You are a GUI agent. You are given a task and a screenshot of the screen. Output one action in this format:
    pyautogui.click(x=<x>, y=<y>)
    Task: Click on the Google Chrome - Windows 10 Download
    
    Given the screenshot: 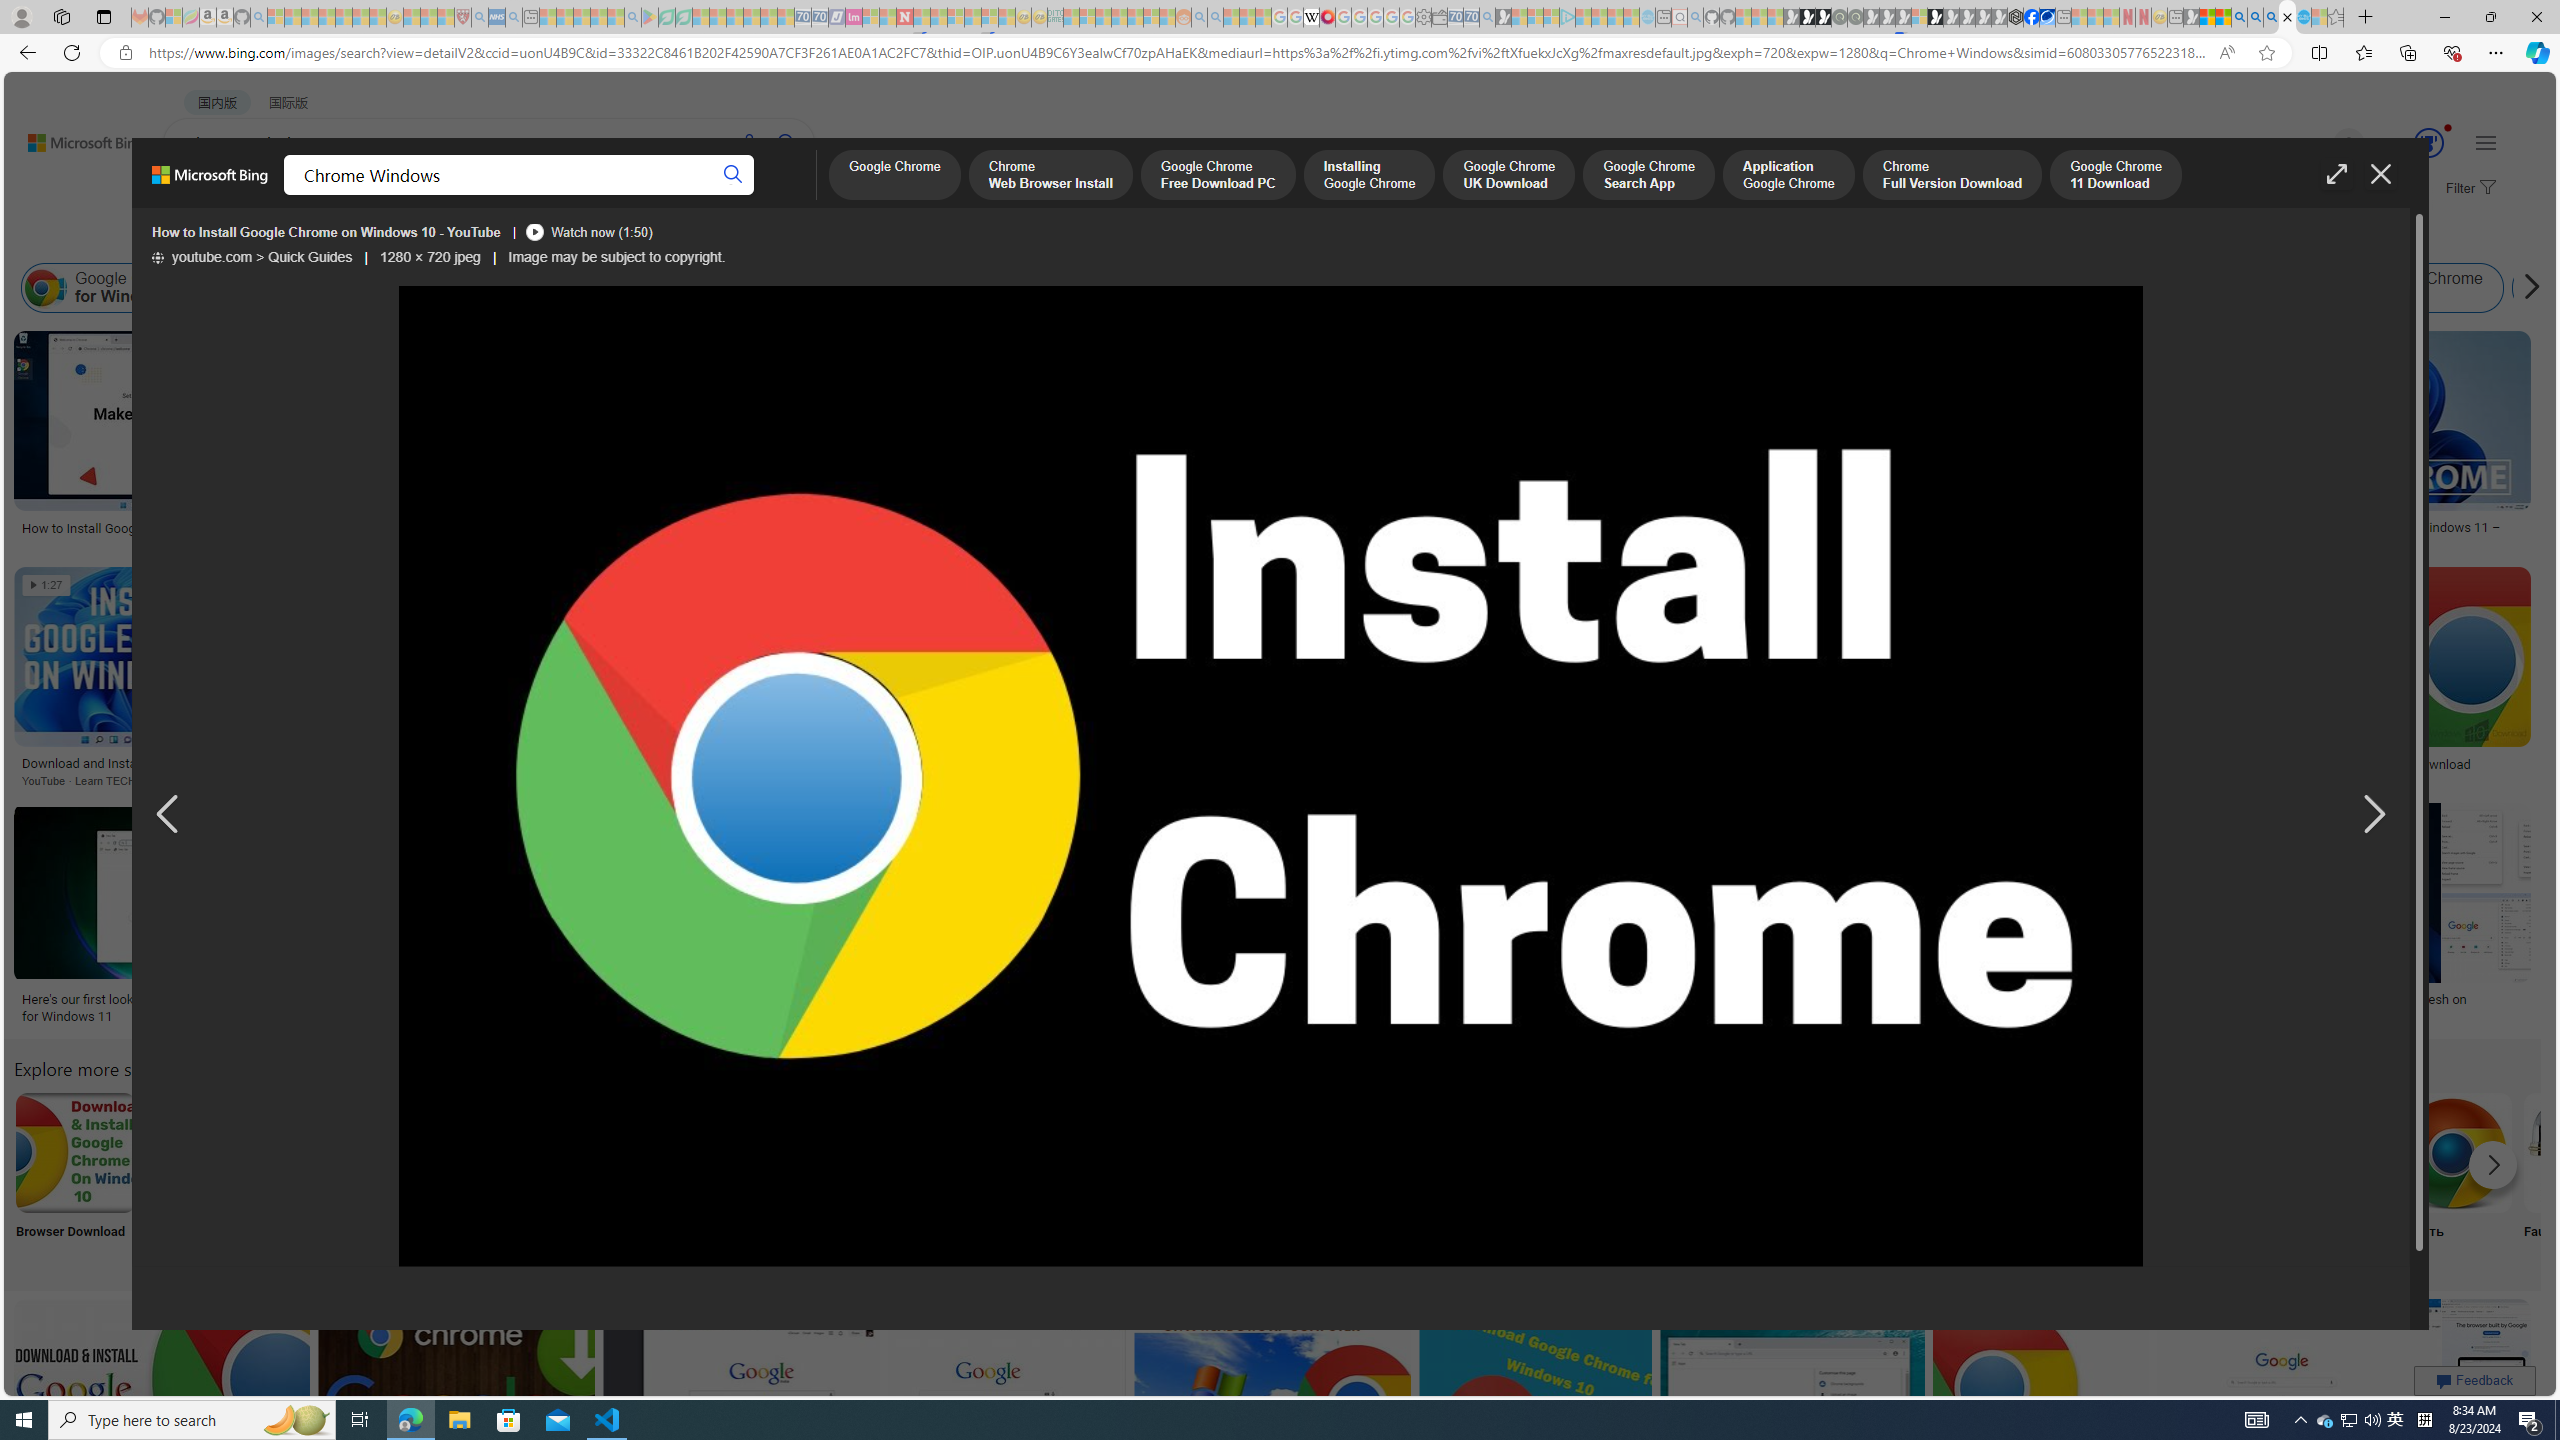 What is the action you would take?
    pyautogui.click(x=2382, y=764)
    